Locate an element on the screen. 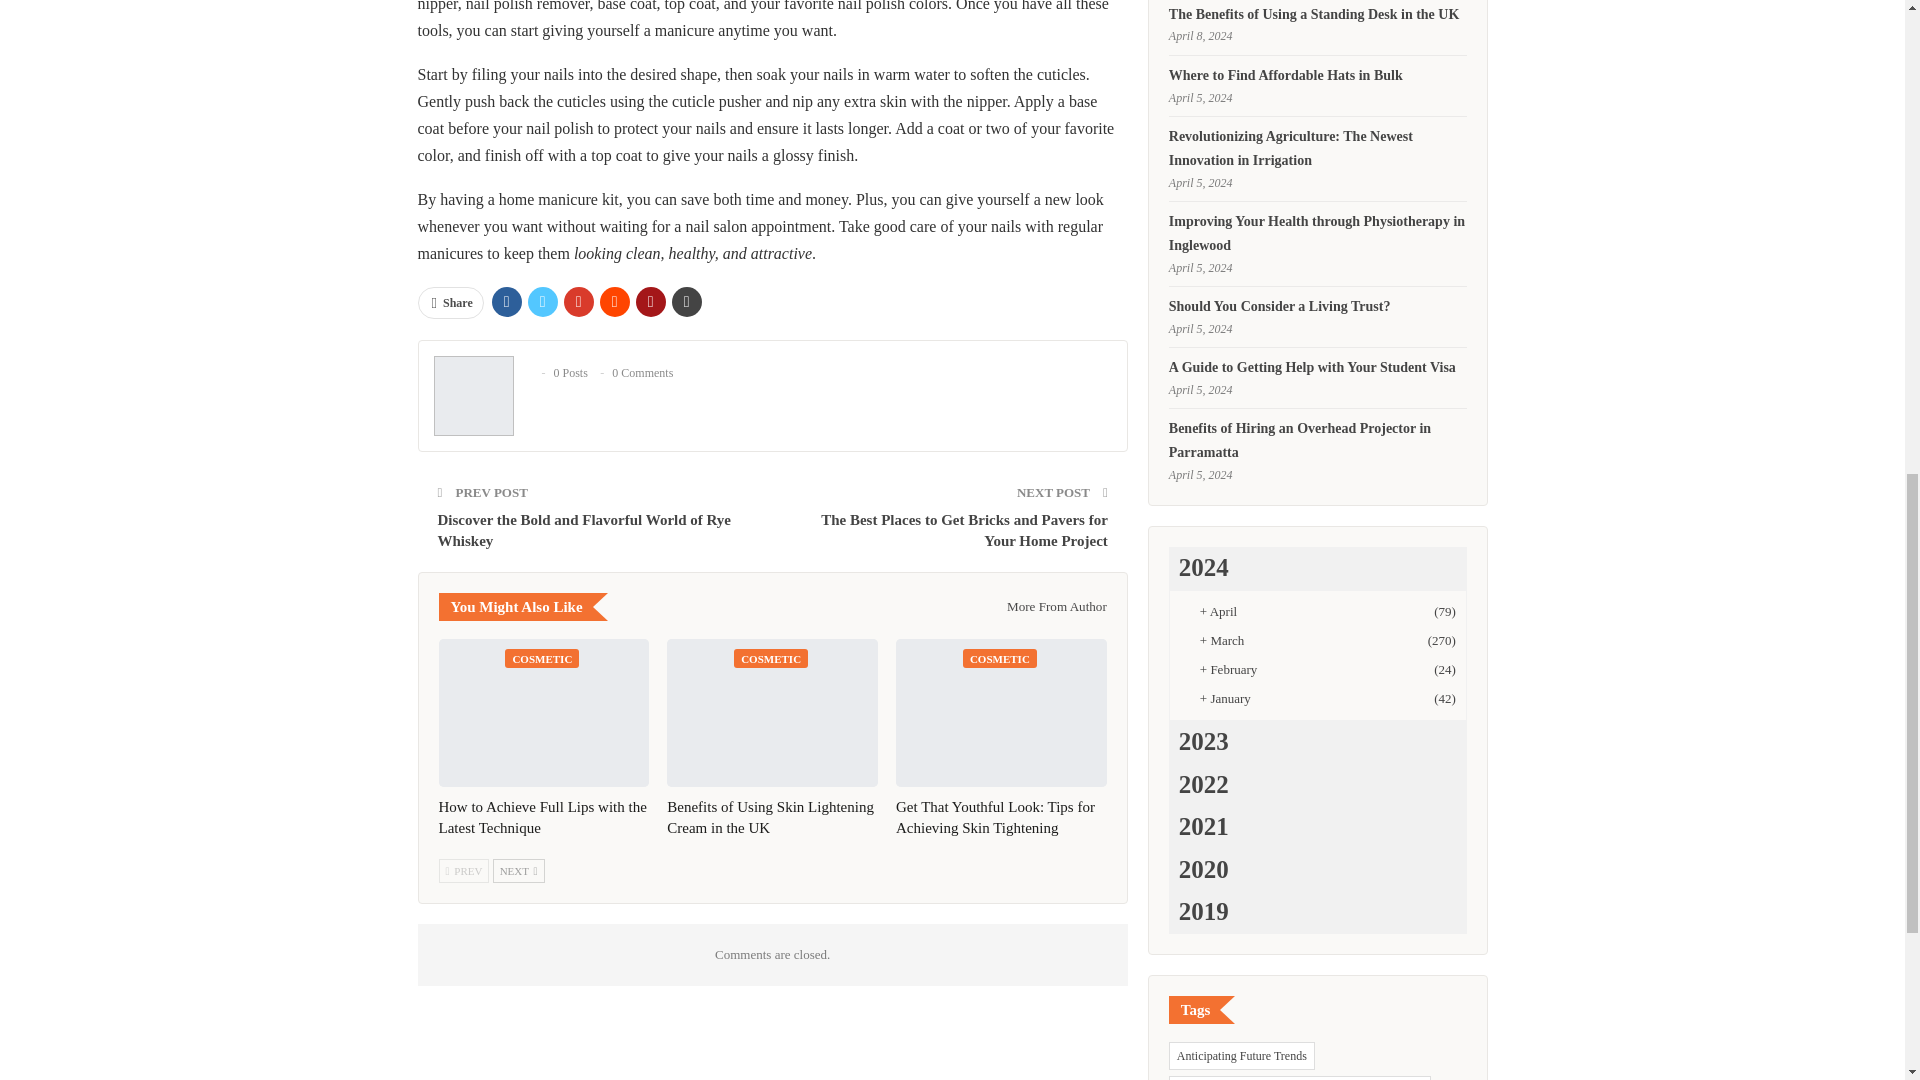 Image resolution: width=1920 pixels, height=1080 pixels. Get That Youthful Look: Tips for Achieving Skin Tightening is located at coordinates (1002, 713).